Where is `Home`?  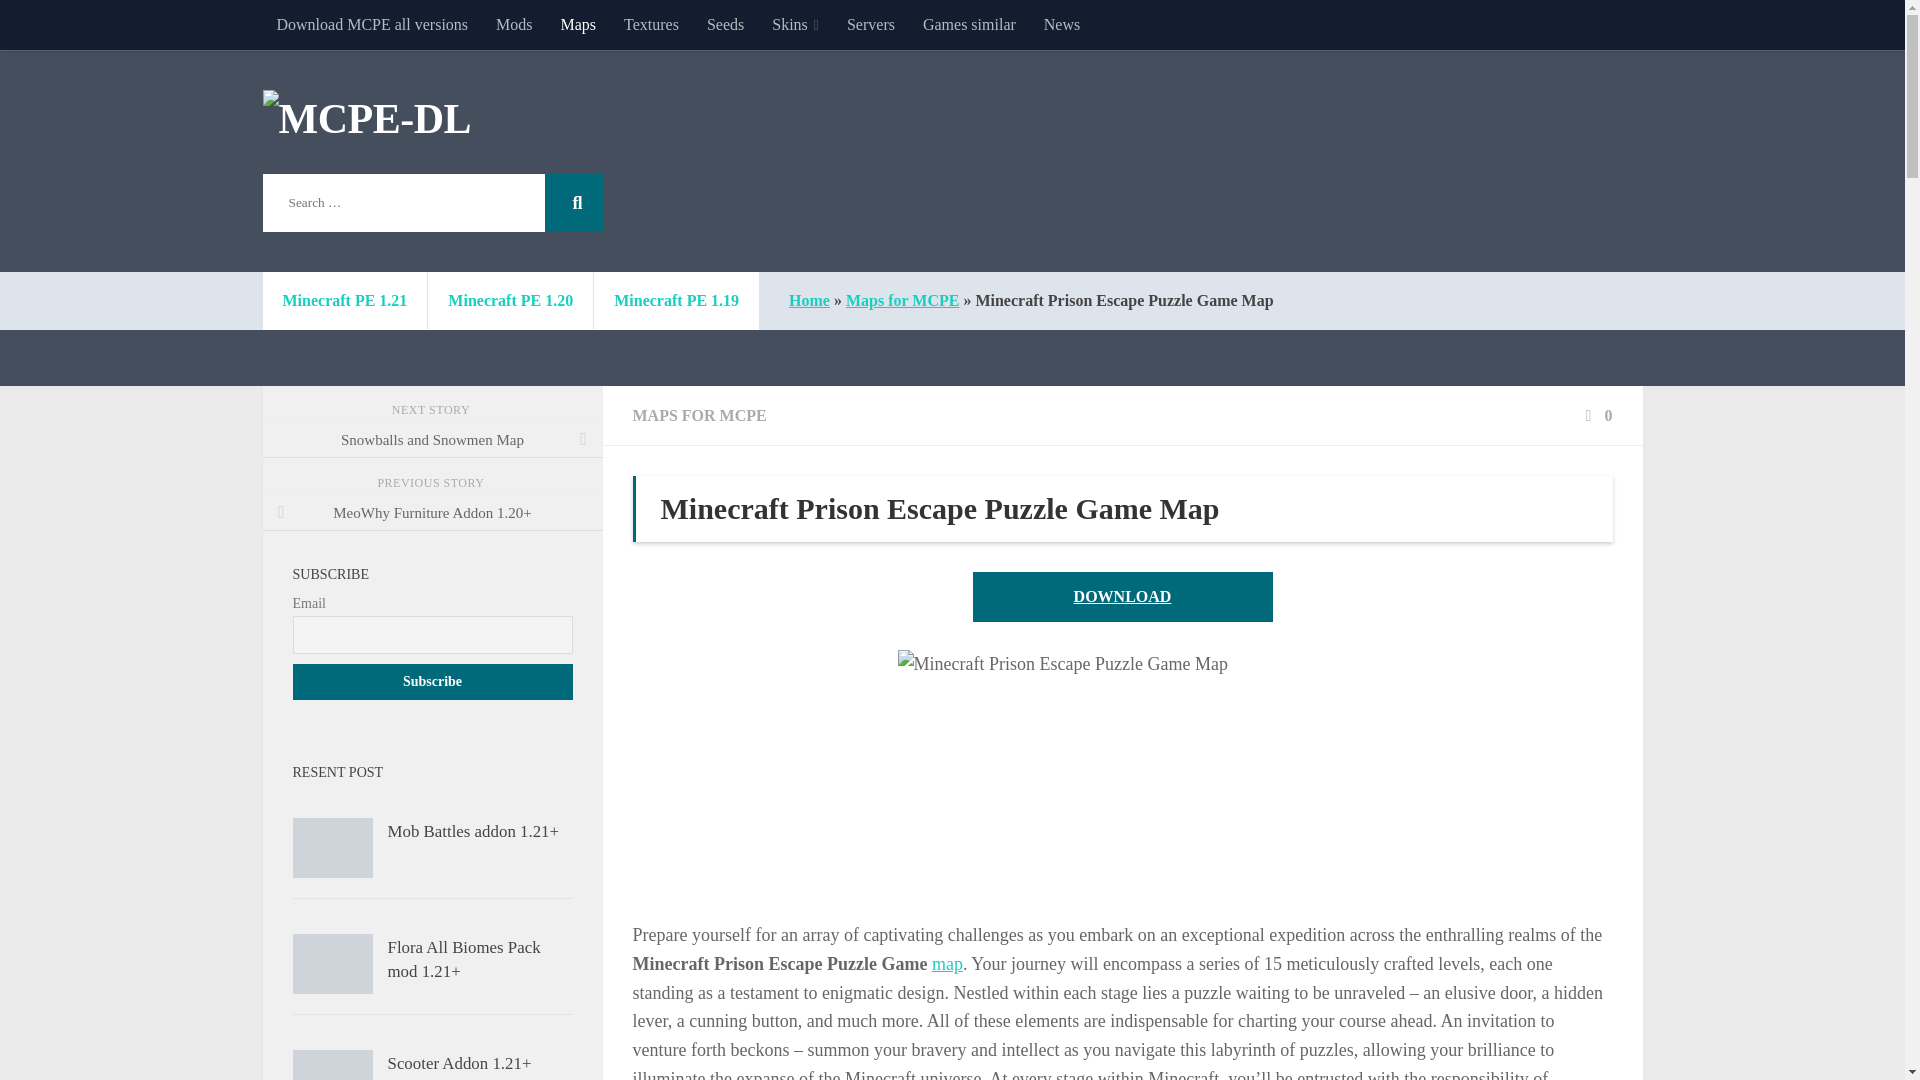
Home is located at coordinates (809, 300).